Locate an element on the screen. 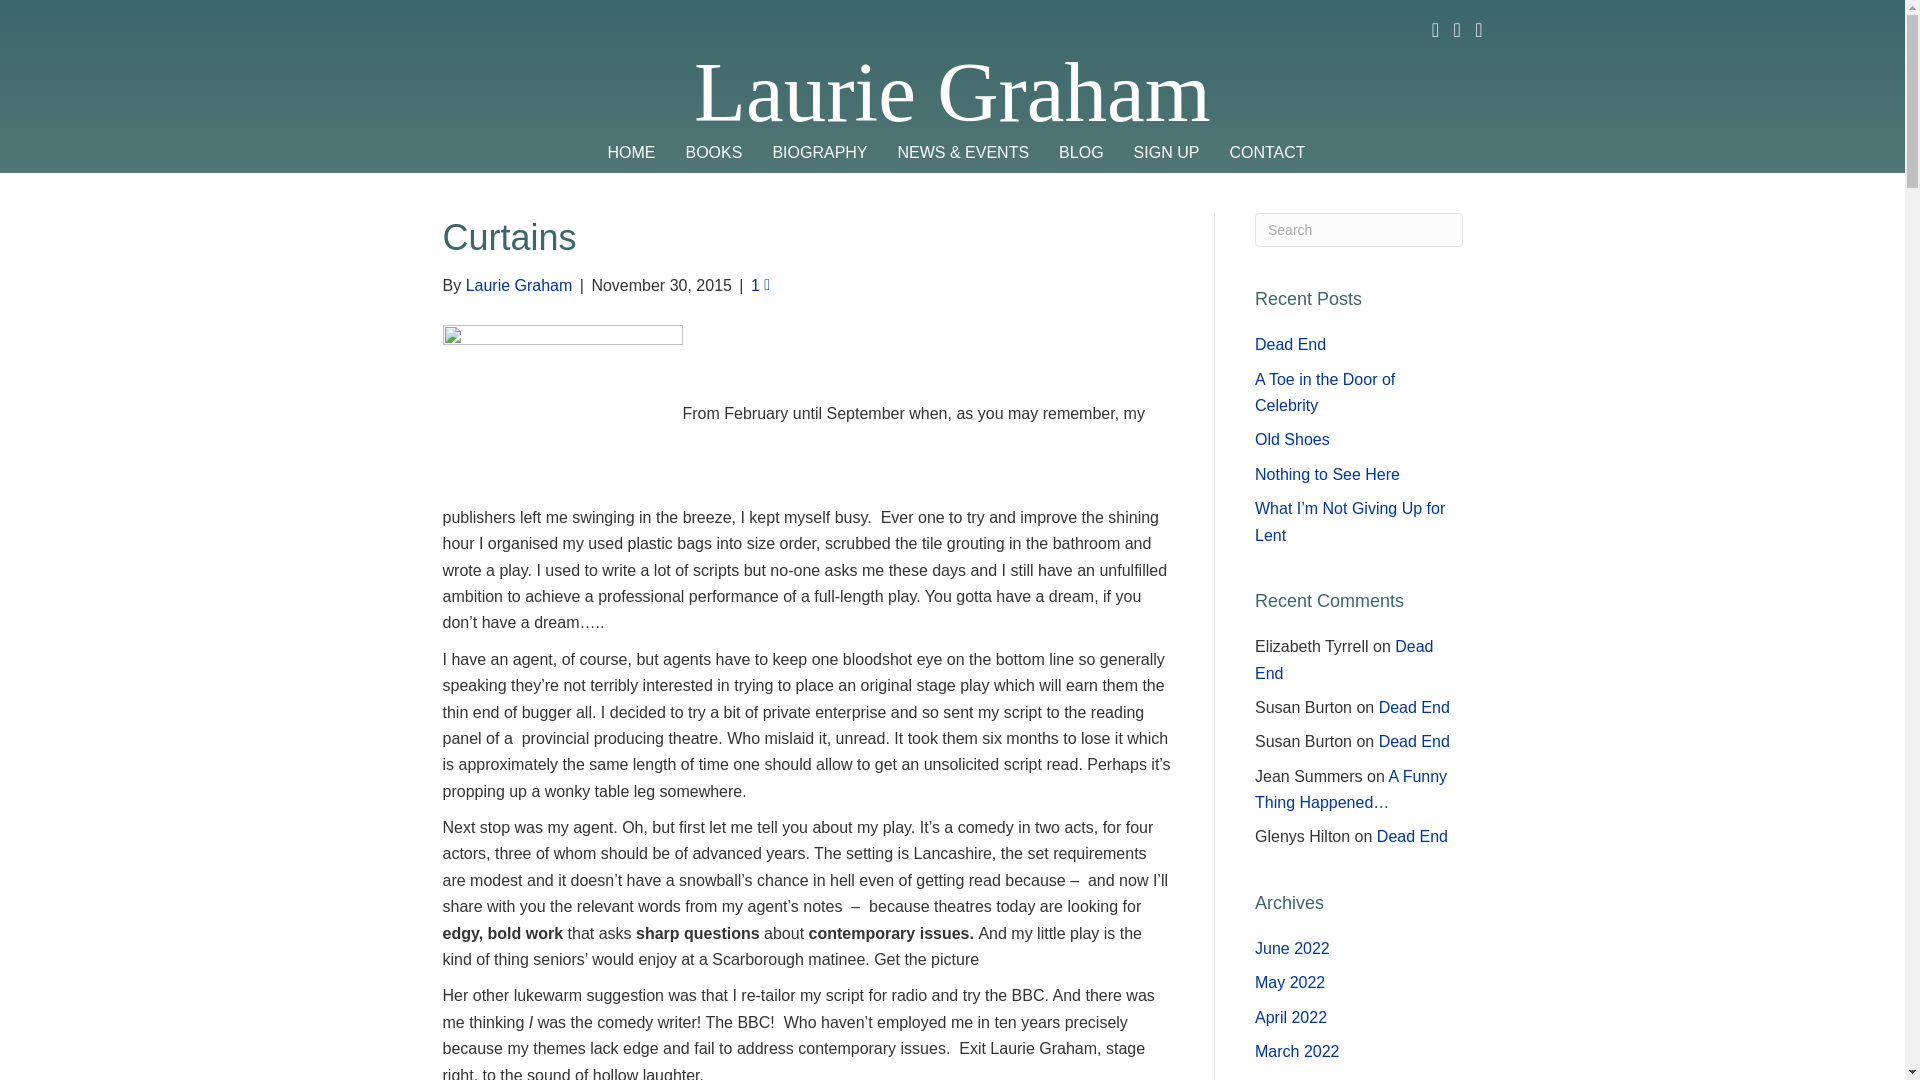 The height and width of the screenshot is (1080, 1920). April 2022 is located at coordinates (1290, 1017).